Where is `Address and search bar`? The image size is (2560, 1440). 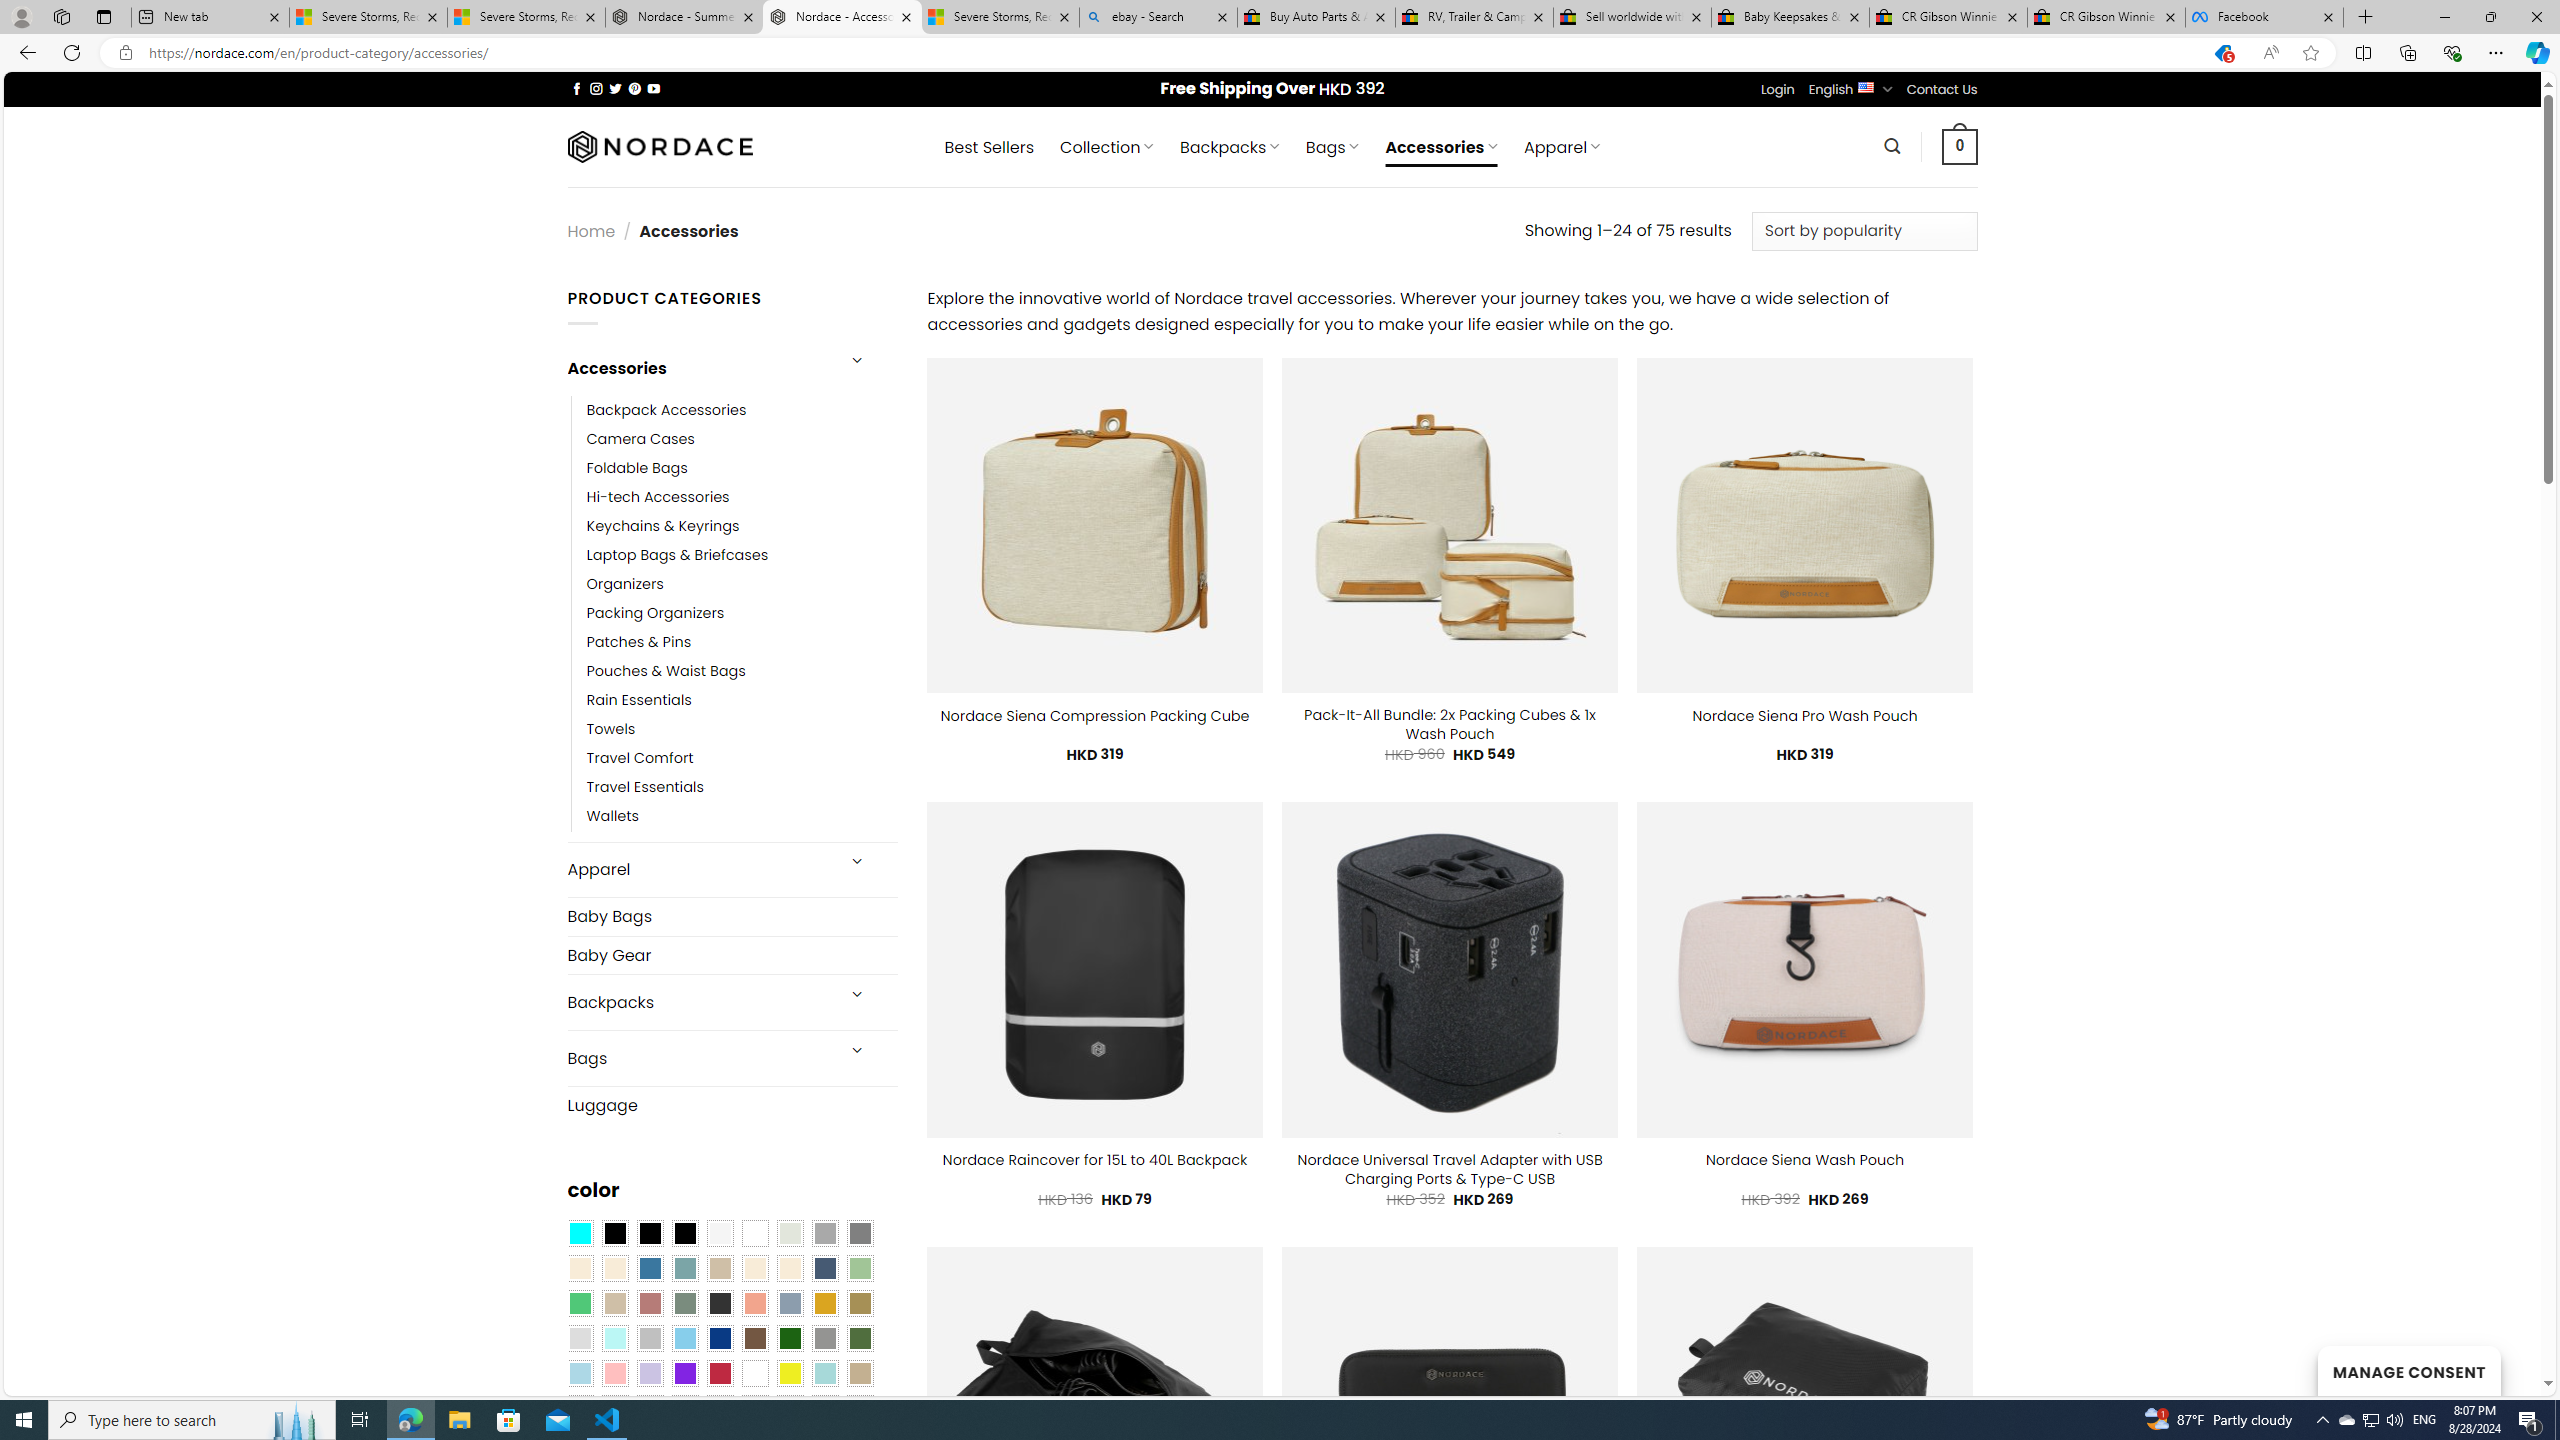
Address and search bar is located at coordinates (1169, 53).